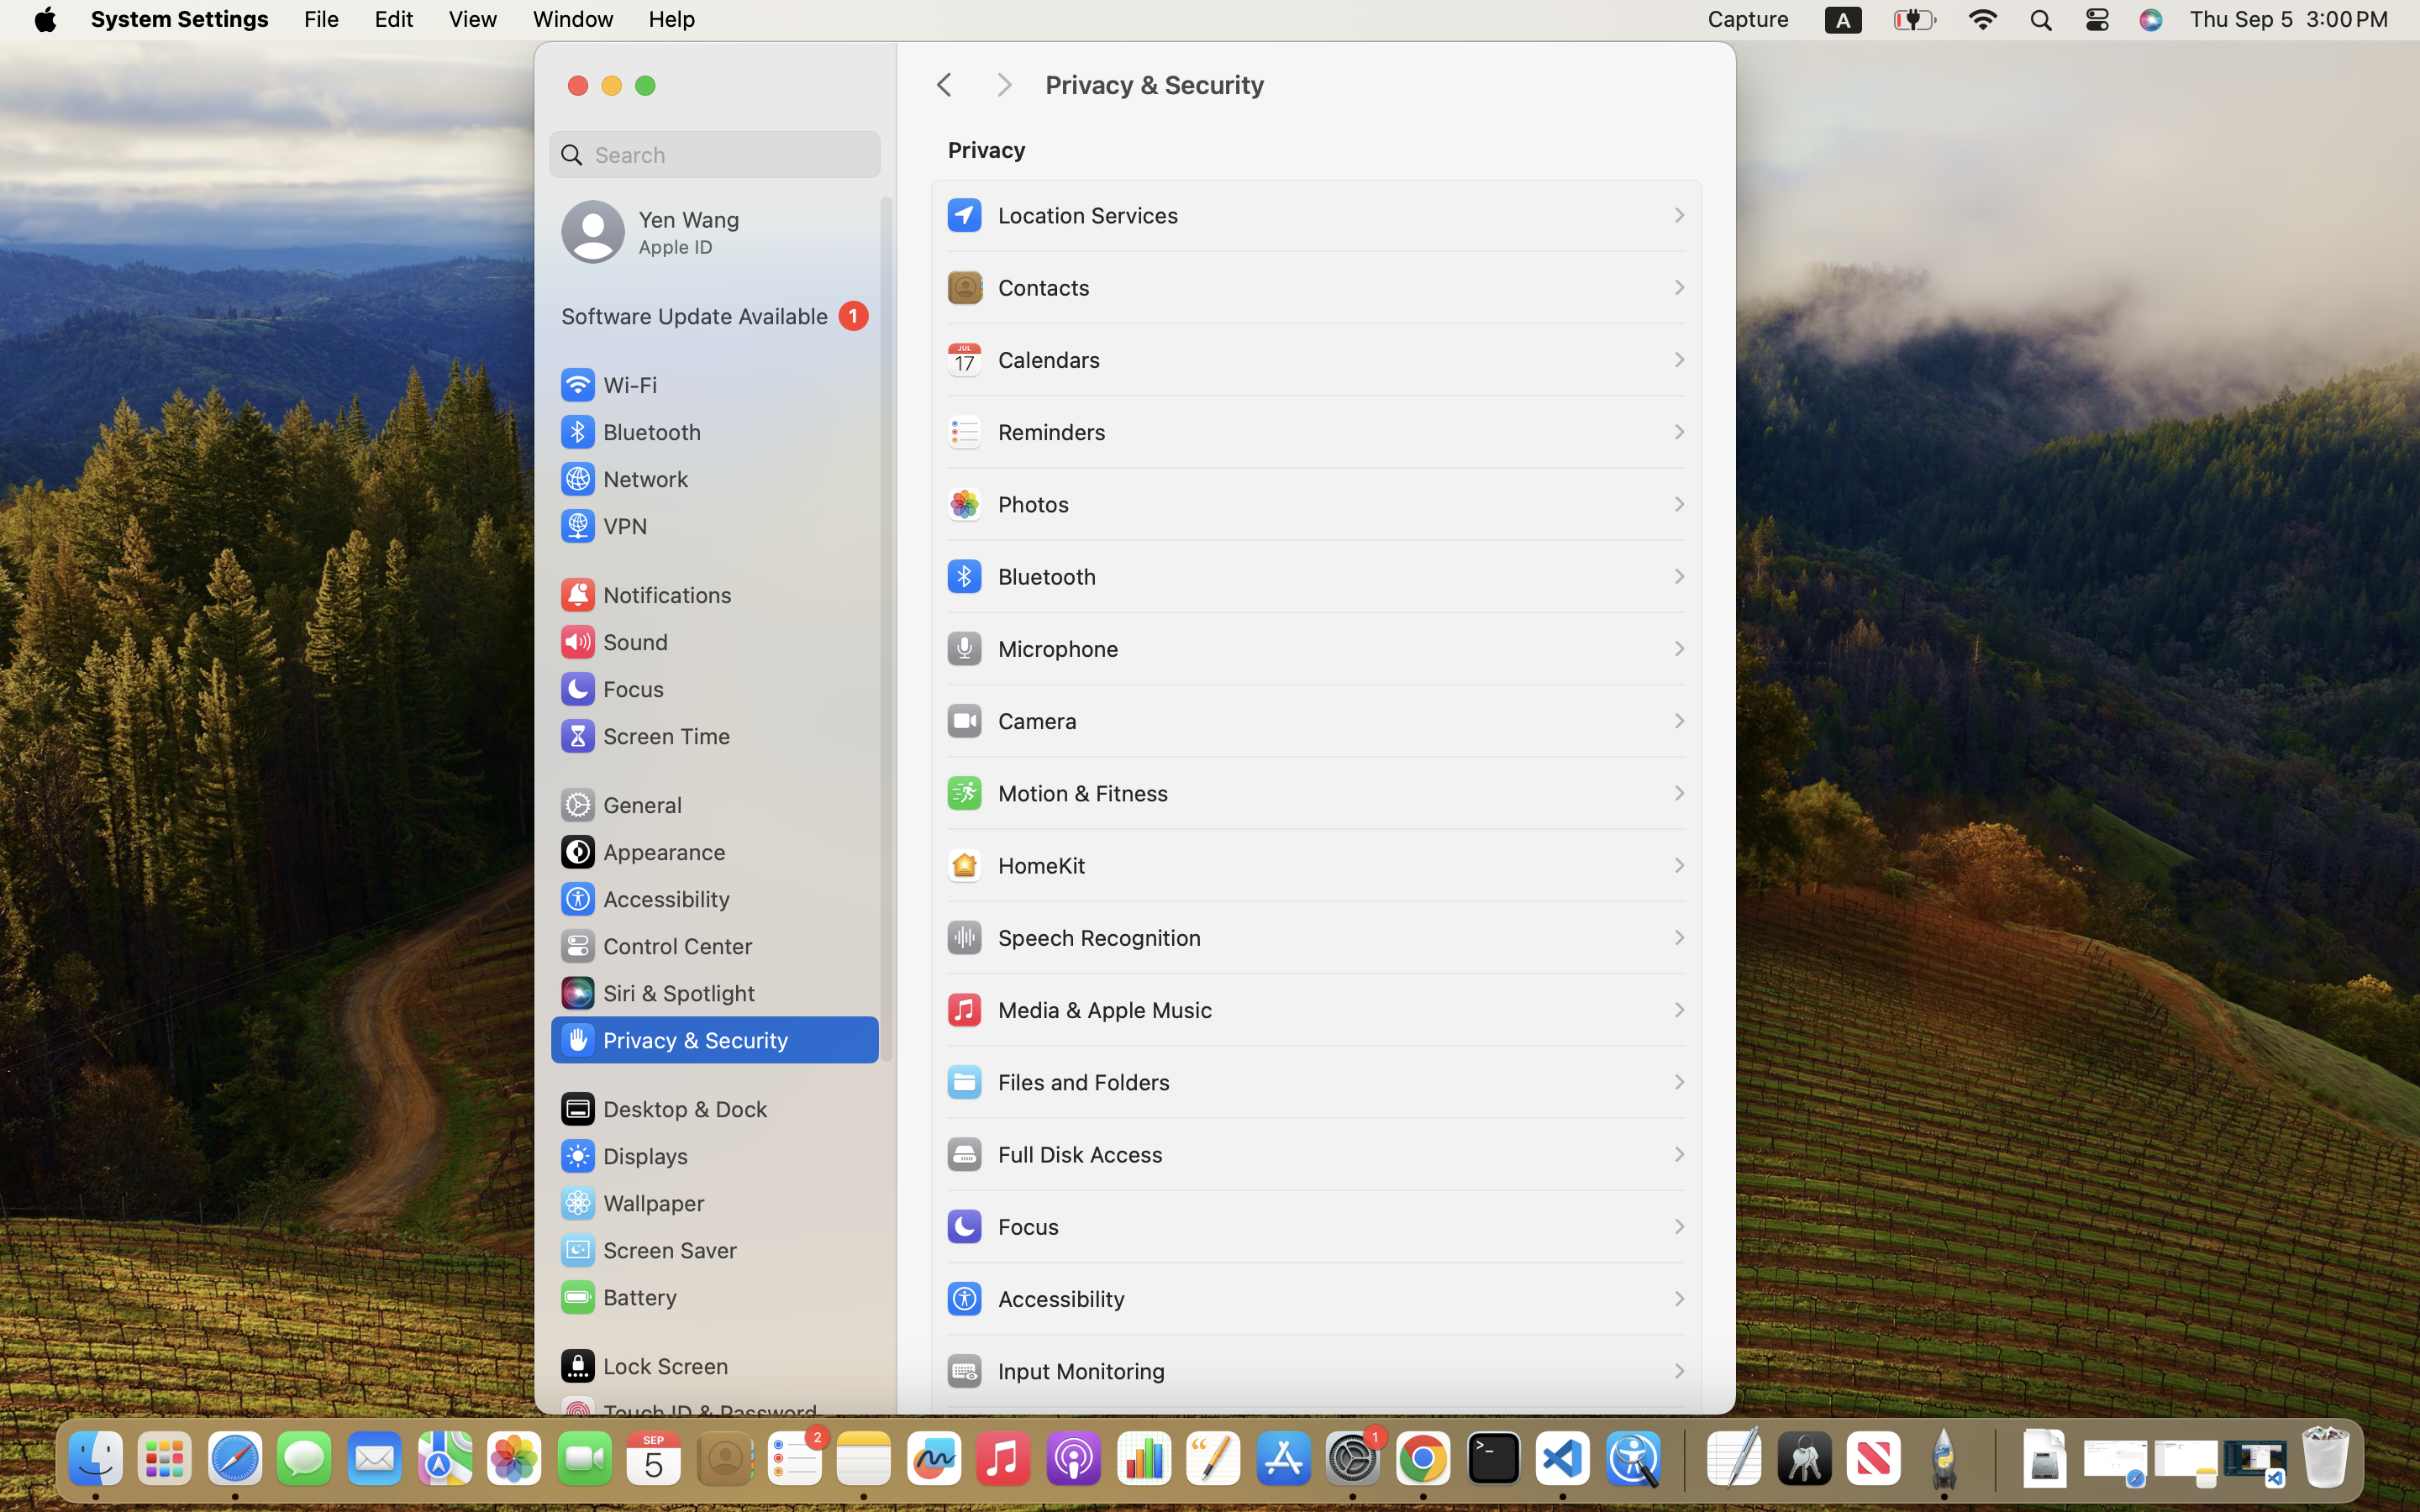 The height and width of the screenshot is (1512, 2420). Describe the element at coordinates (602, 526) in the screenshot. I see `VPN` at that location.